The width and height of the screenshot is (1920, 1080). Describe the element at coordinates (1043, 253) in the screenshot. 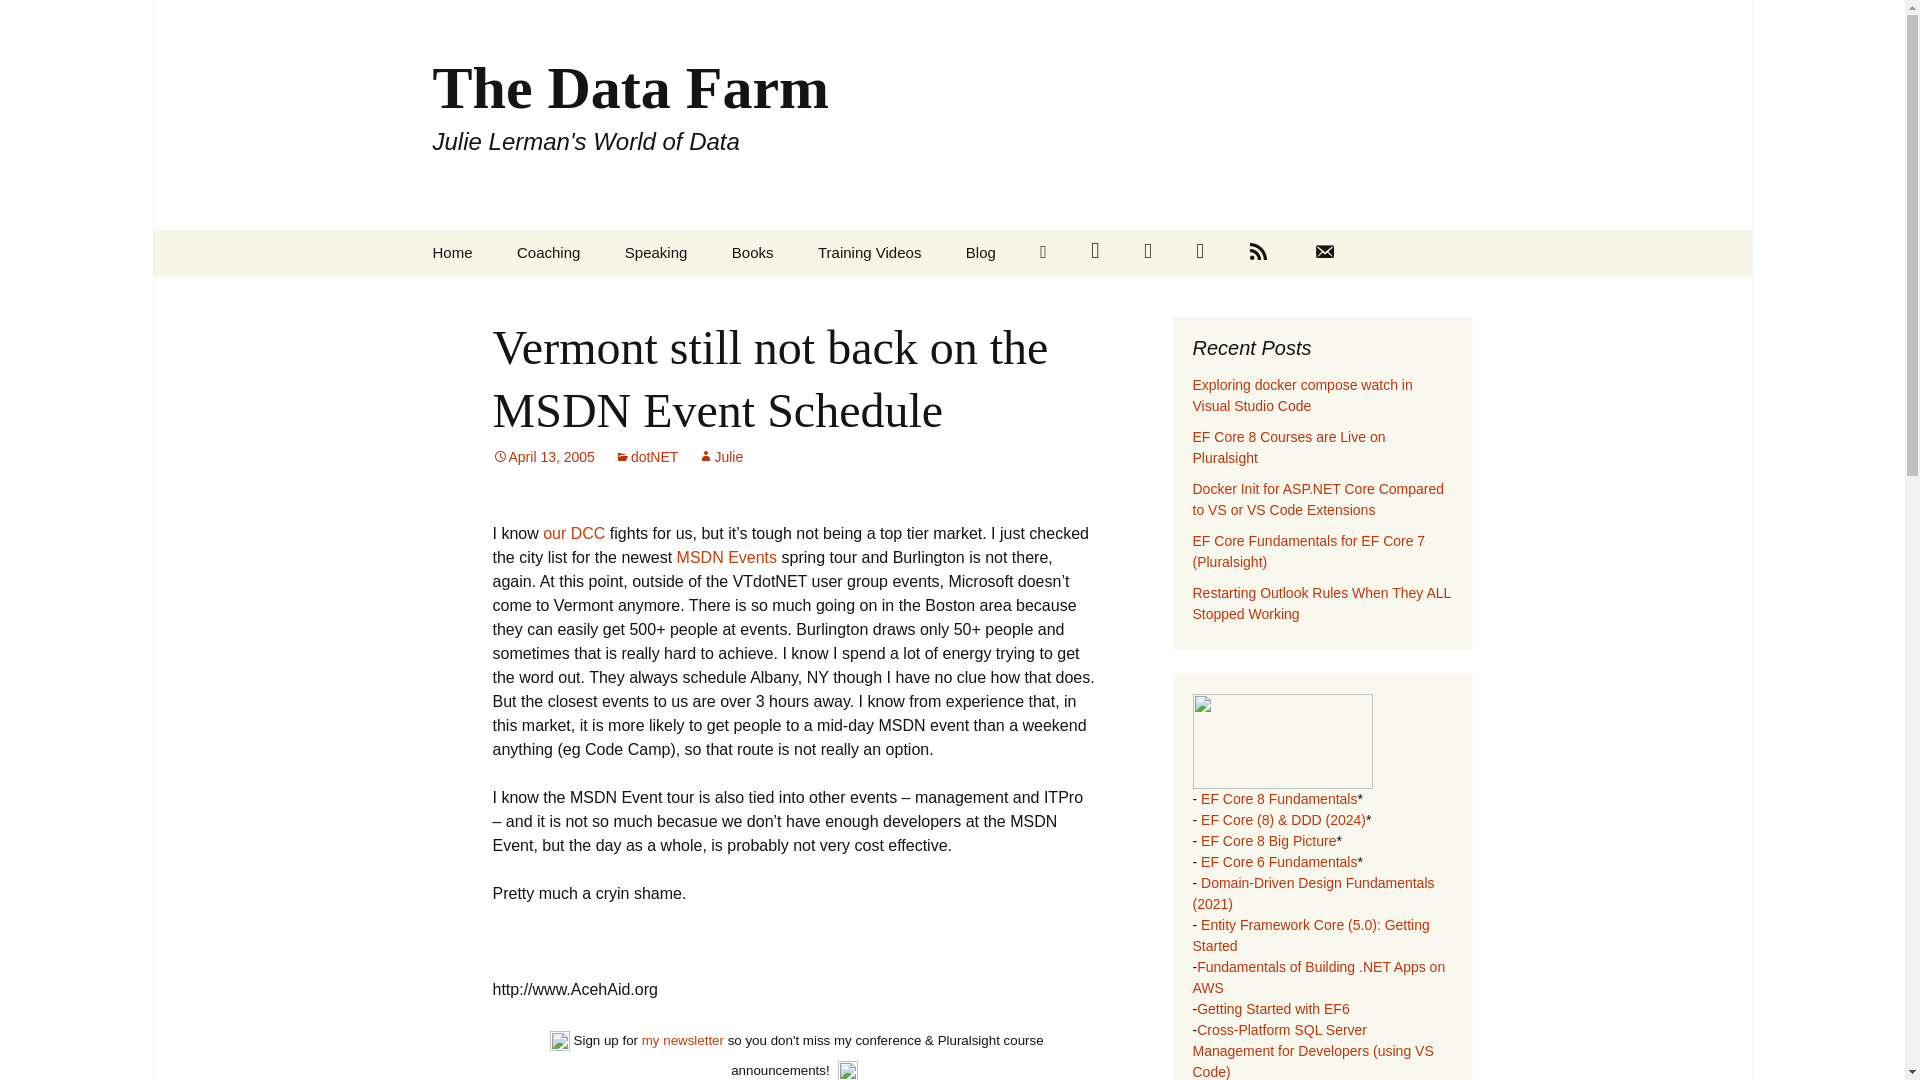

I see `Exploring docker compose watch in Visual Studio Code` at that location.